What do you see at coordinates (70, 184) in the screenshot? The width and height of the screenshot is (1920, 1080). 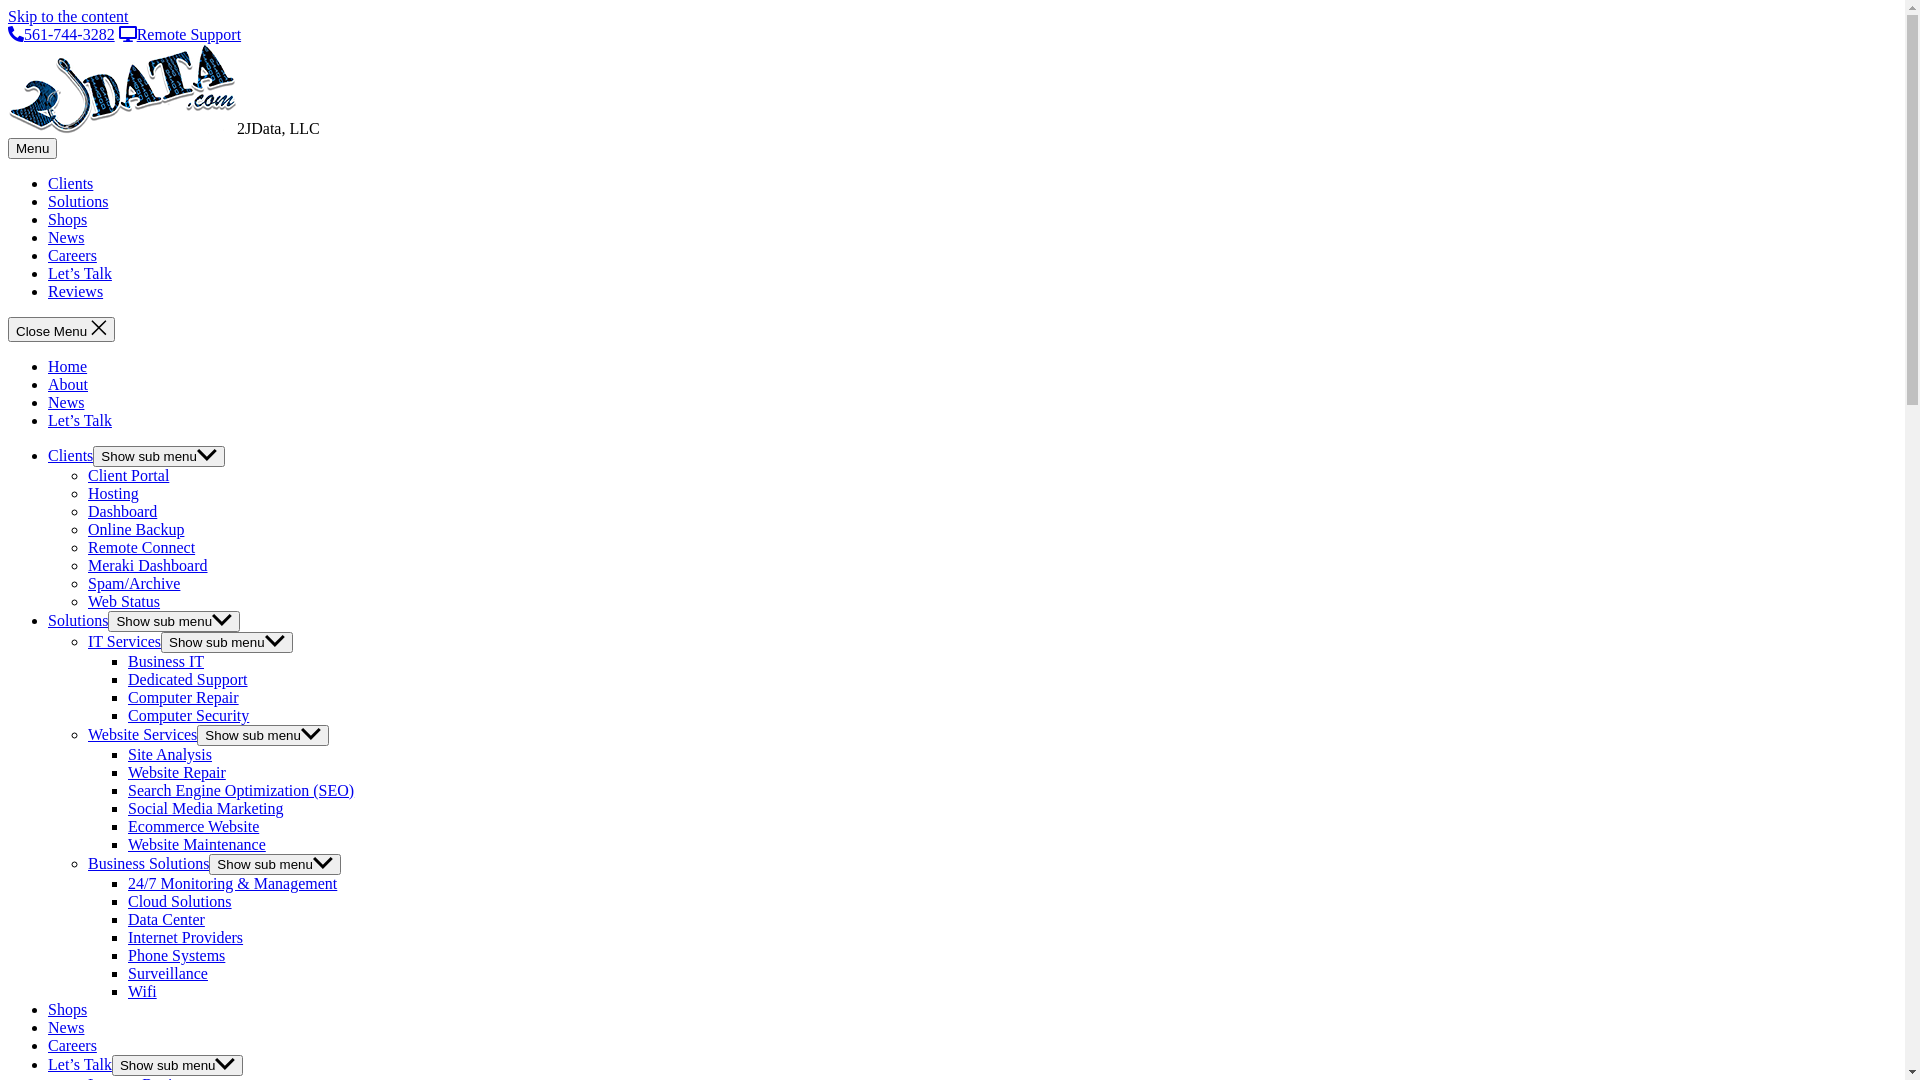 I see `Clients` at bounding box center [70, 184].